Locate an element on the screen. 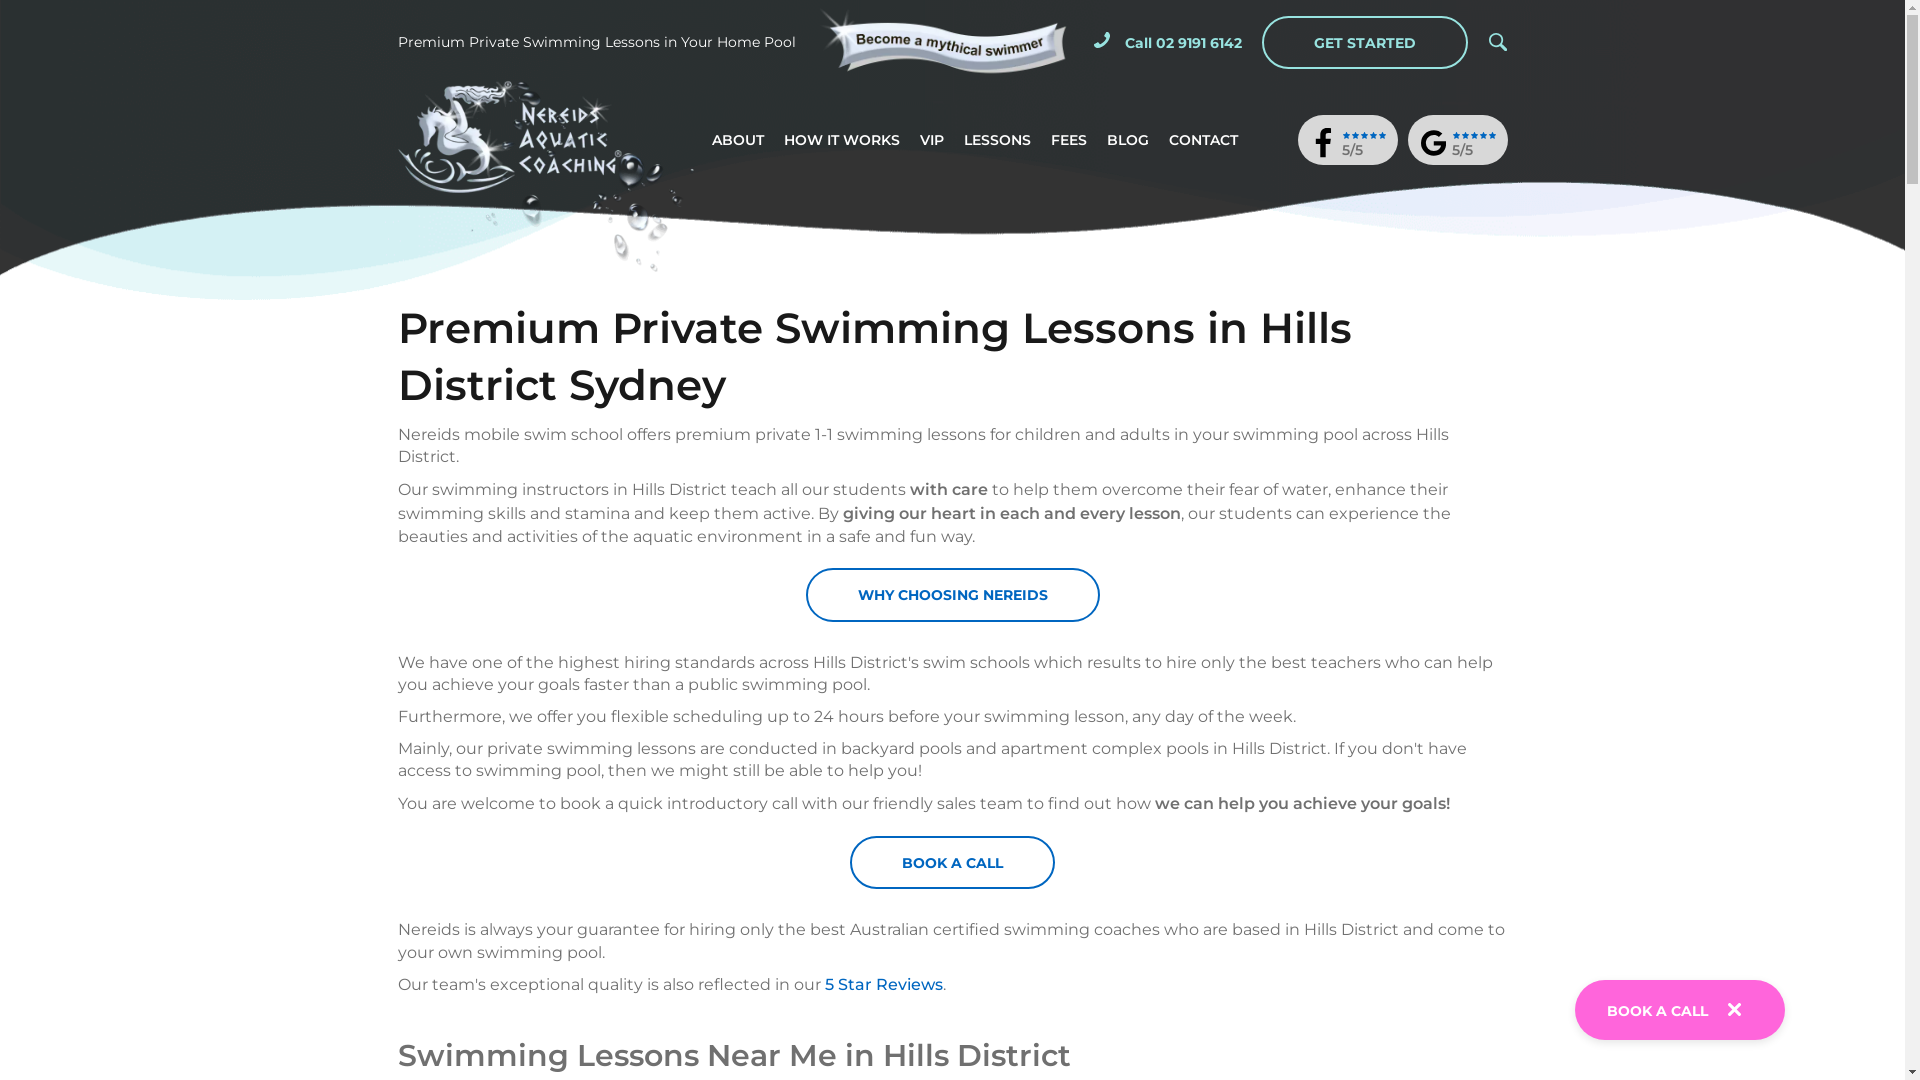  WHY CHOOSING NEREIDS is located at coordinates (953, 594).